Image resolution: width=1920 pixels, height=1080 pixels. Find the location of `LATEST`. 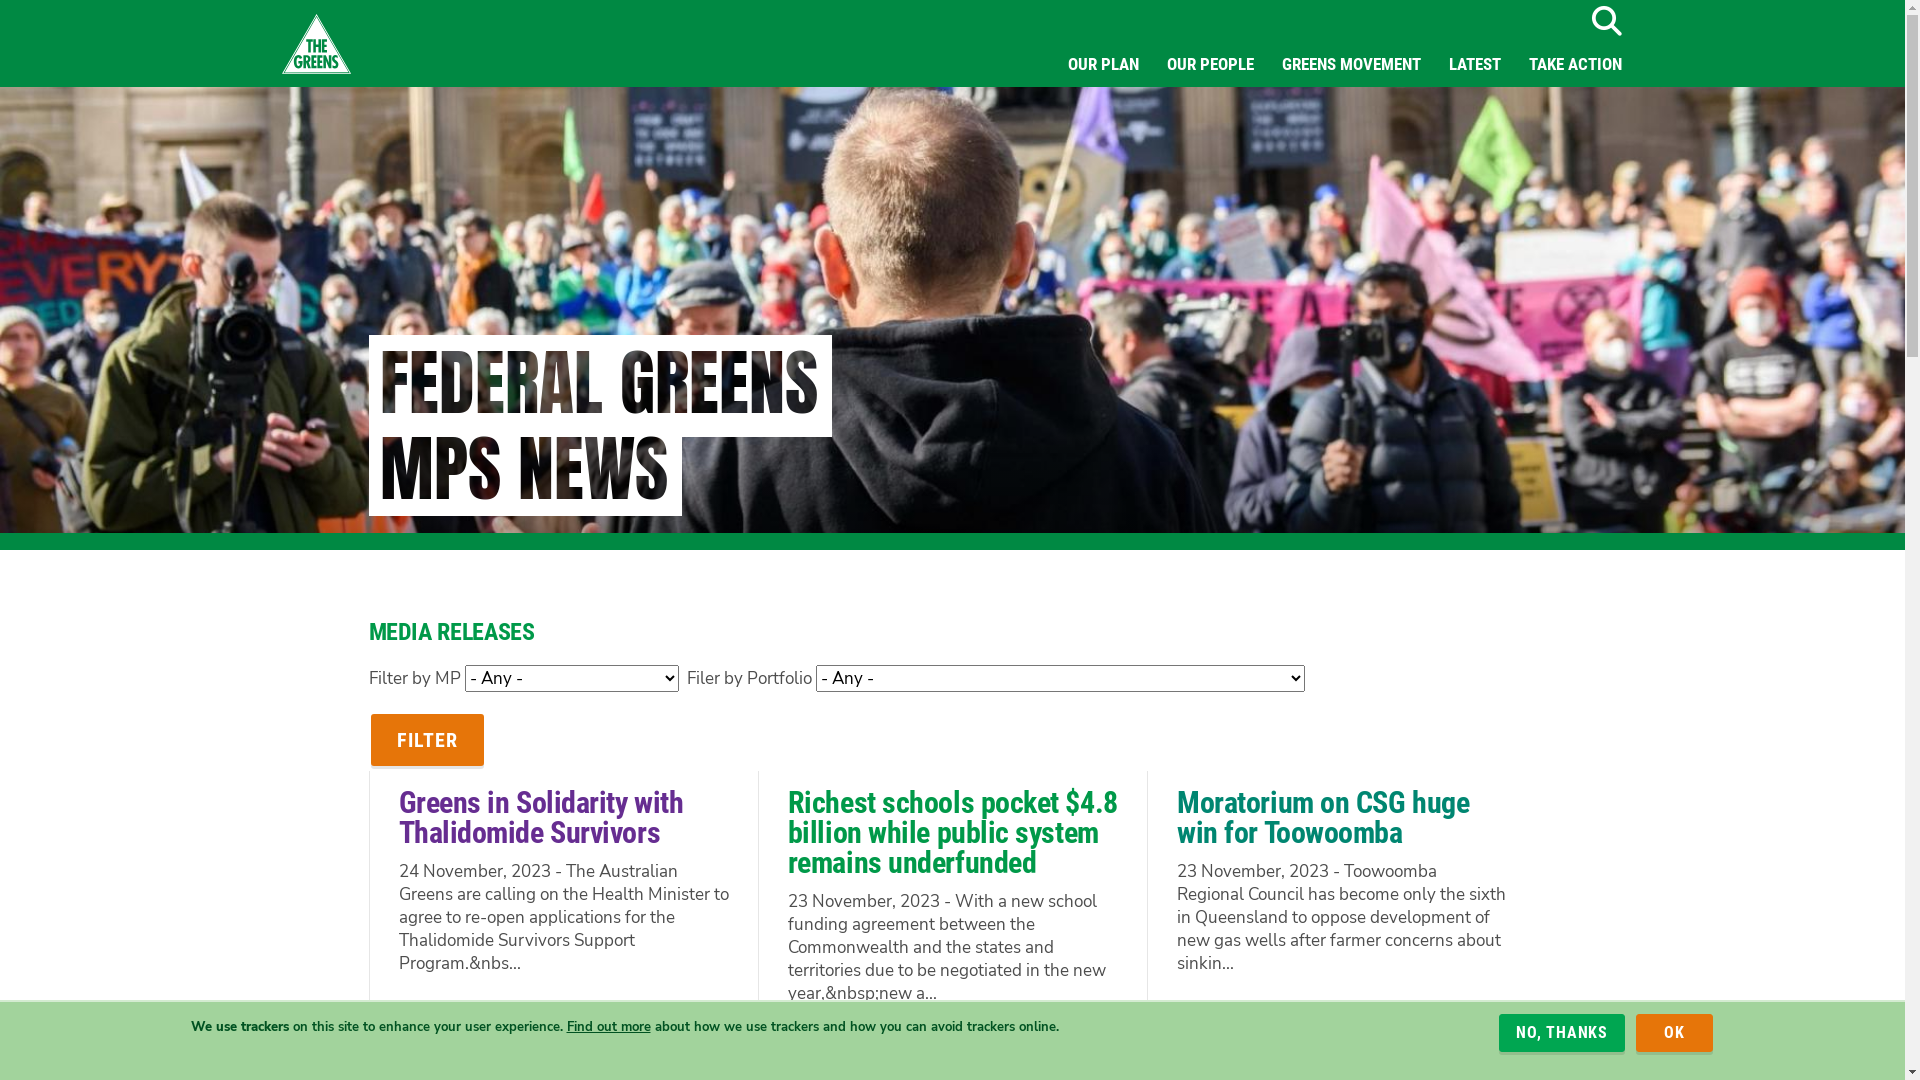

LATEST is located at coordinates (1474, 64).